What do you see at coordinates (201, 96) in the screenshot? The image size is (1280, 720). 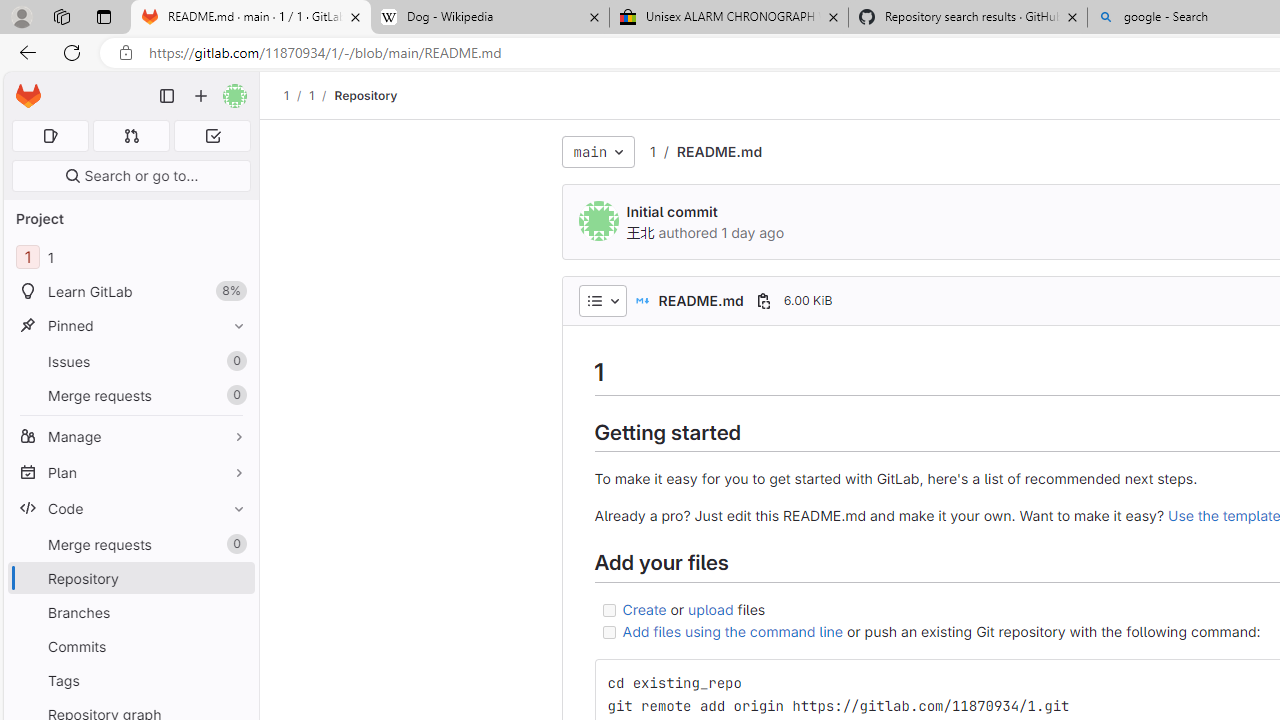 I see `Create new...` at bounding box center [201, 96].